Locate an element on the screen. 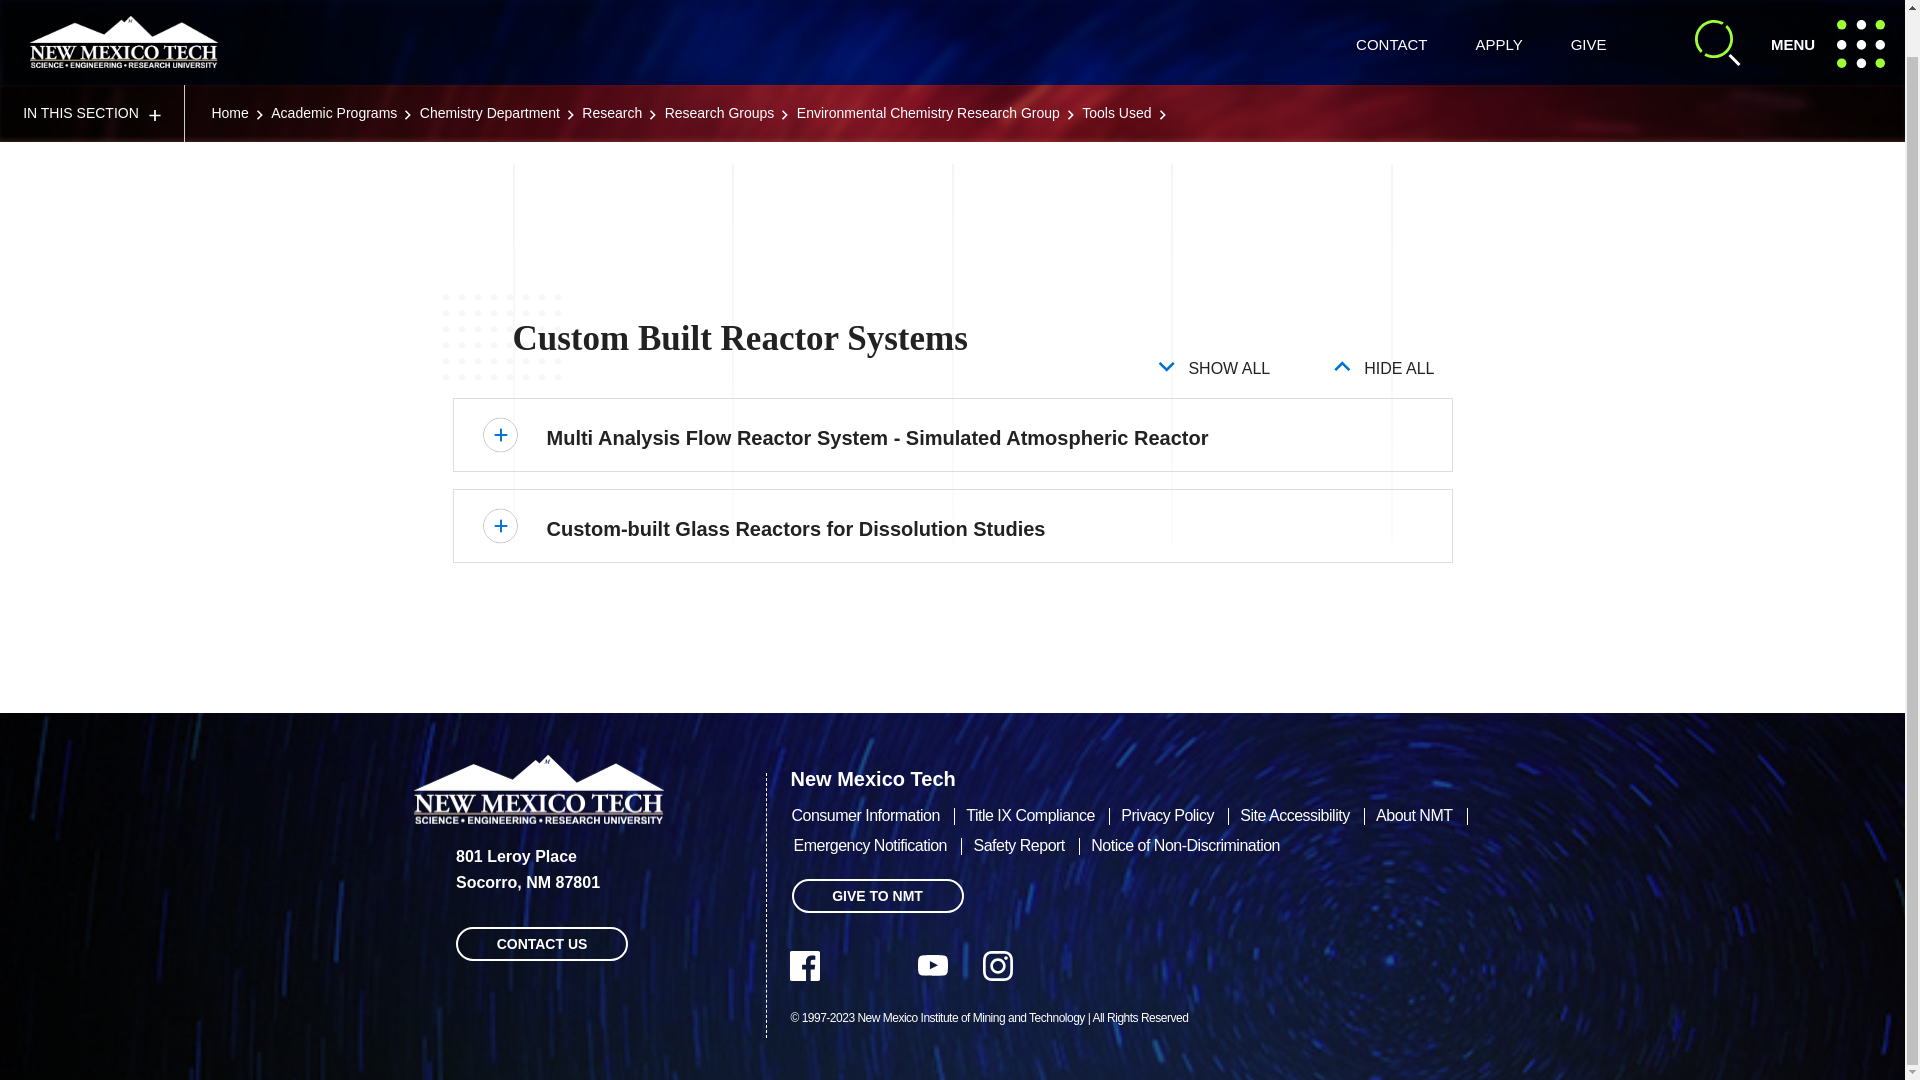  APPLY is located at coordinates (490, 68).